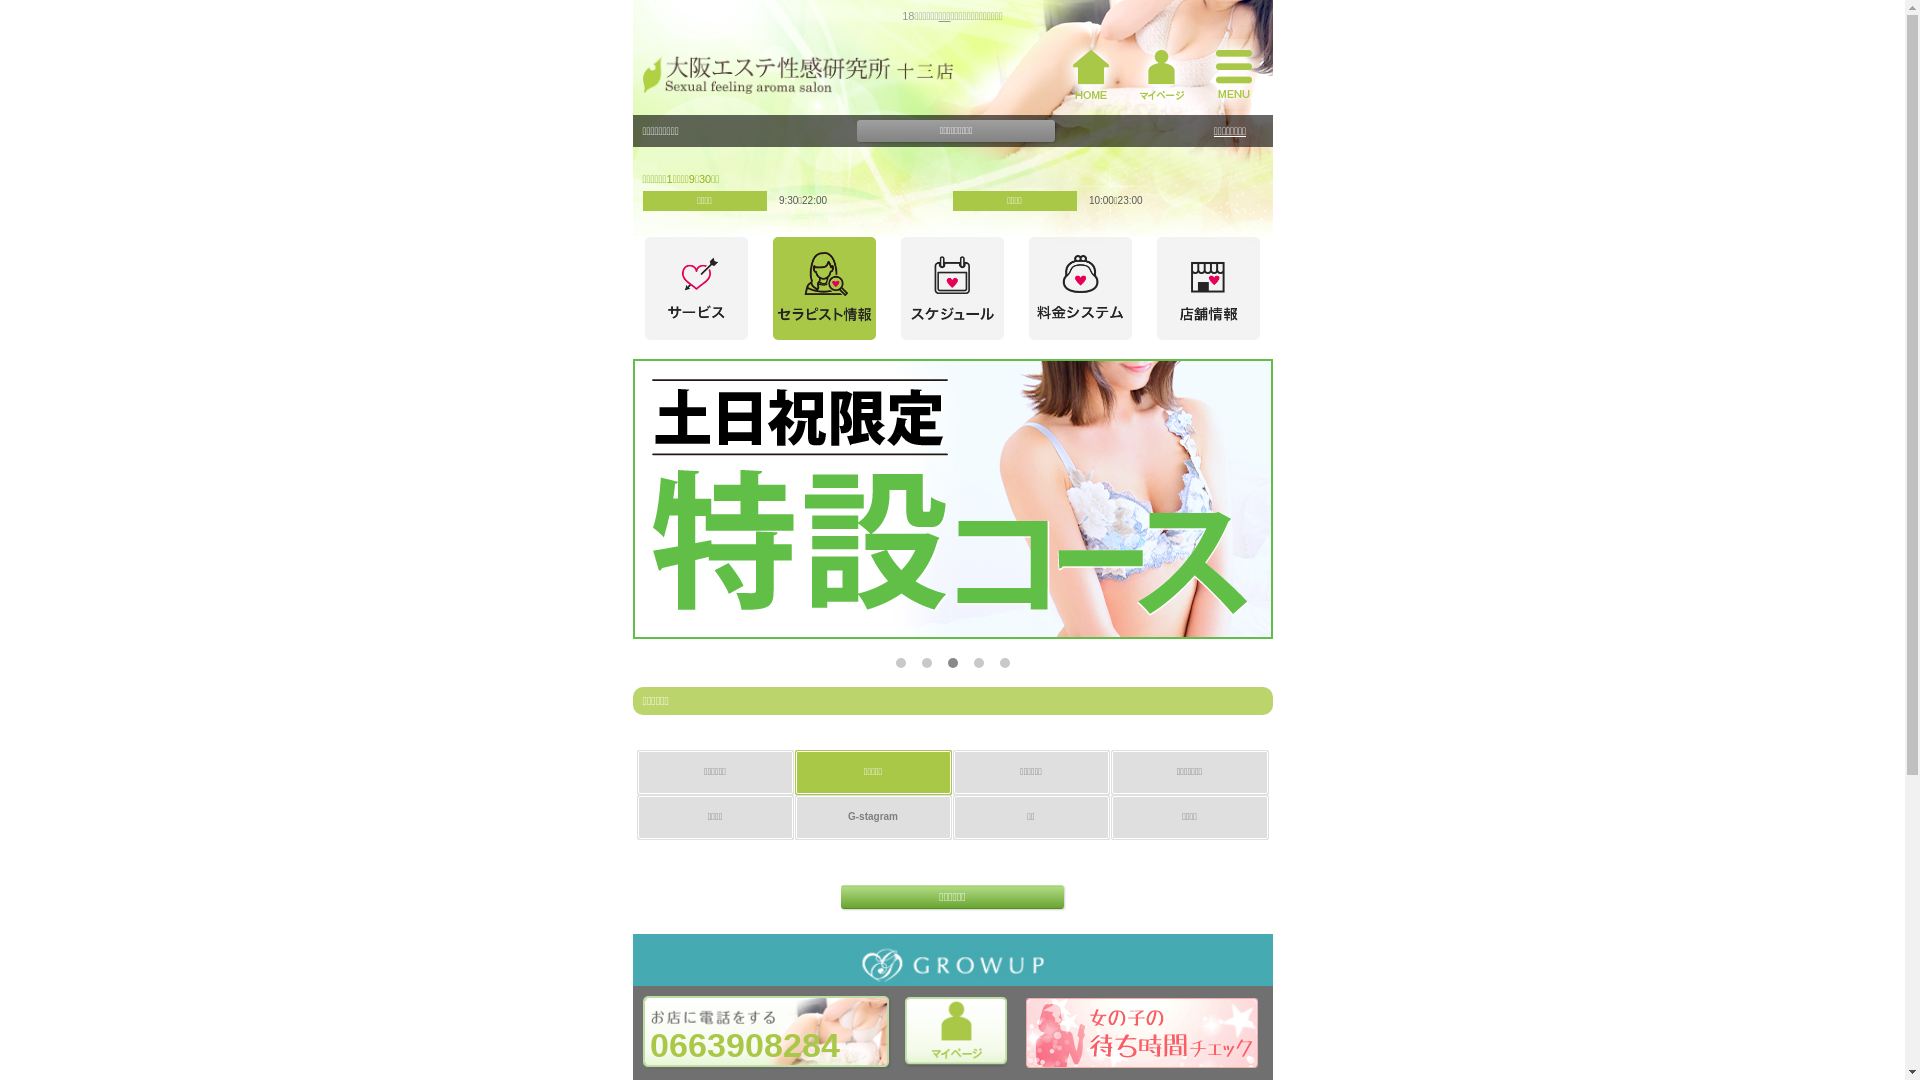 The width and height of the screenshot is (1920, 1080). Describe the element at coordinates (873, 818) in the screenshot. I see `G-stagram` at that location.